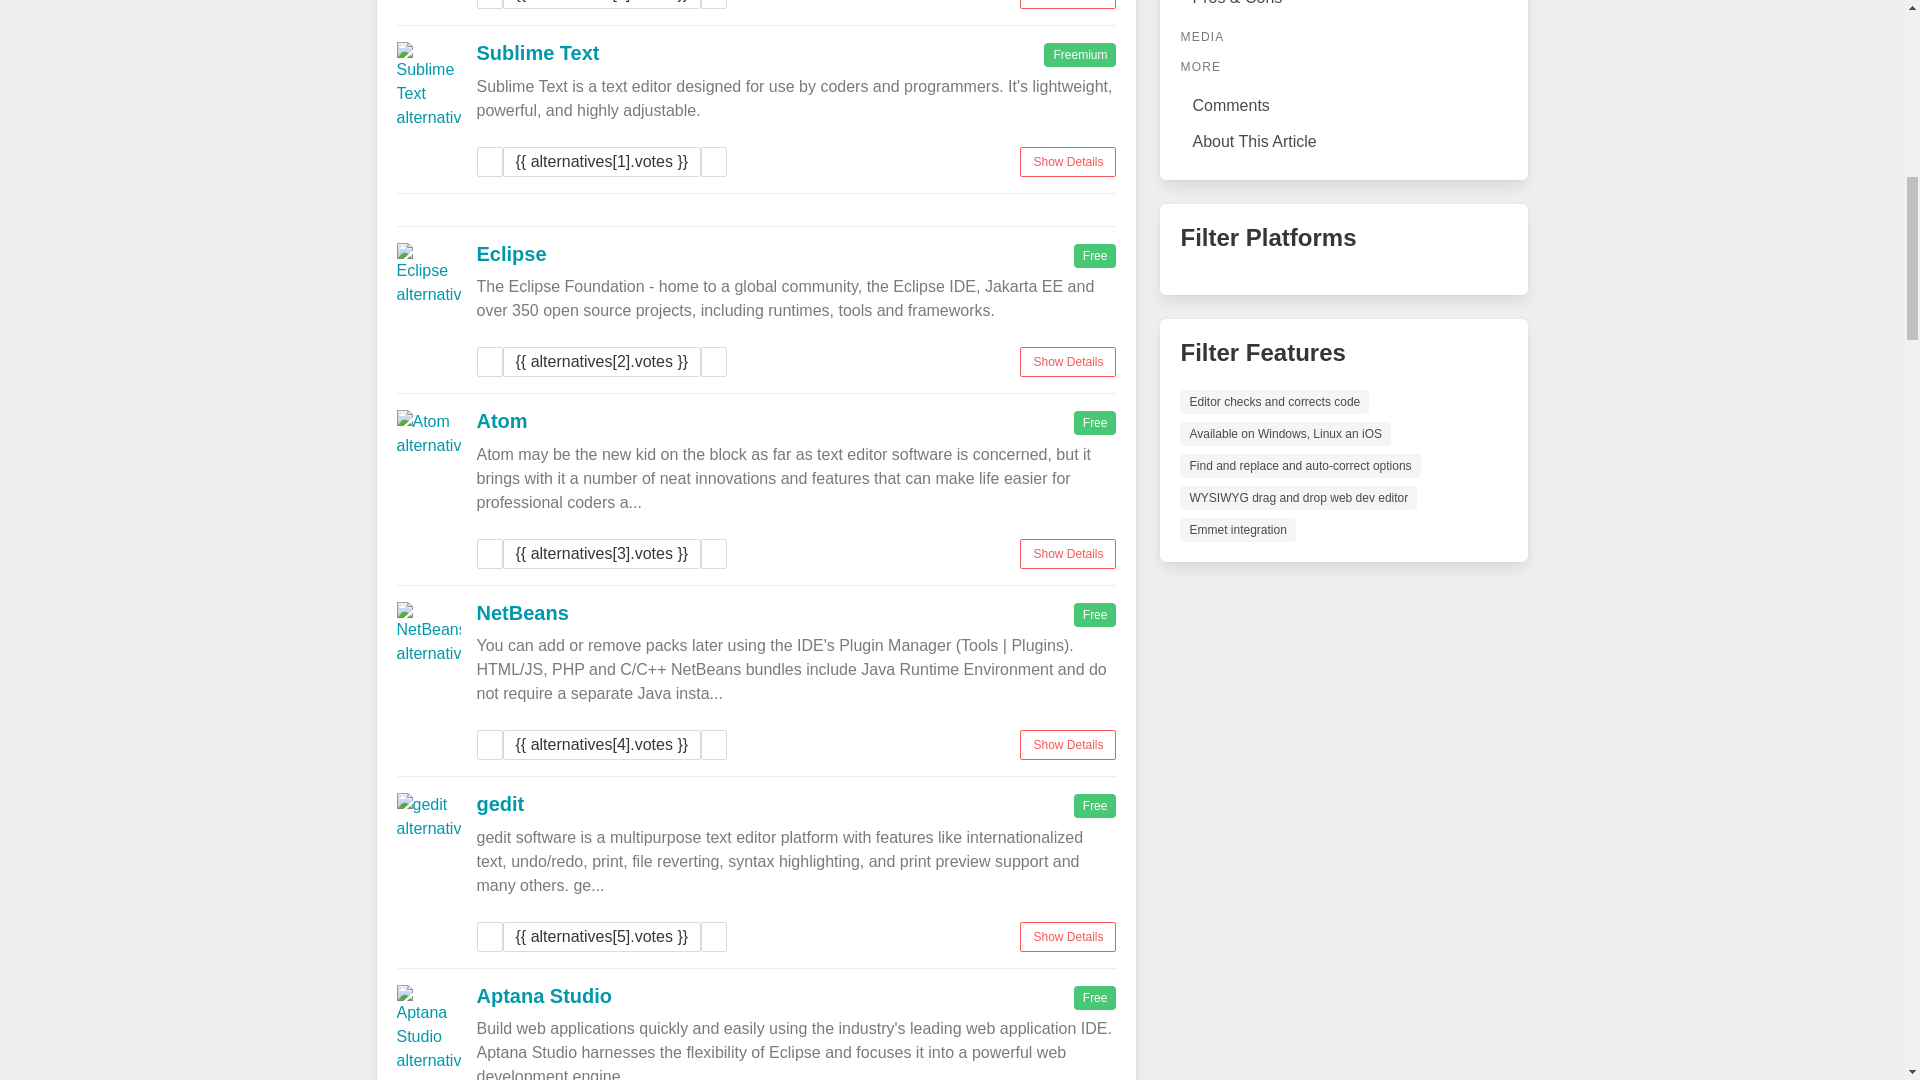  I want to click on gedit, so click(500, 804).